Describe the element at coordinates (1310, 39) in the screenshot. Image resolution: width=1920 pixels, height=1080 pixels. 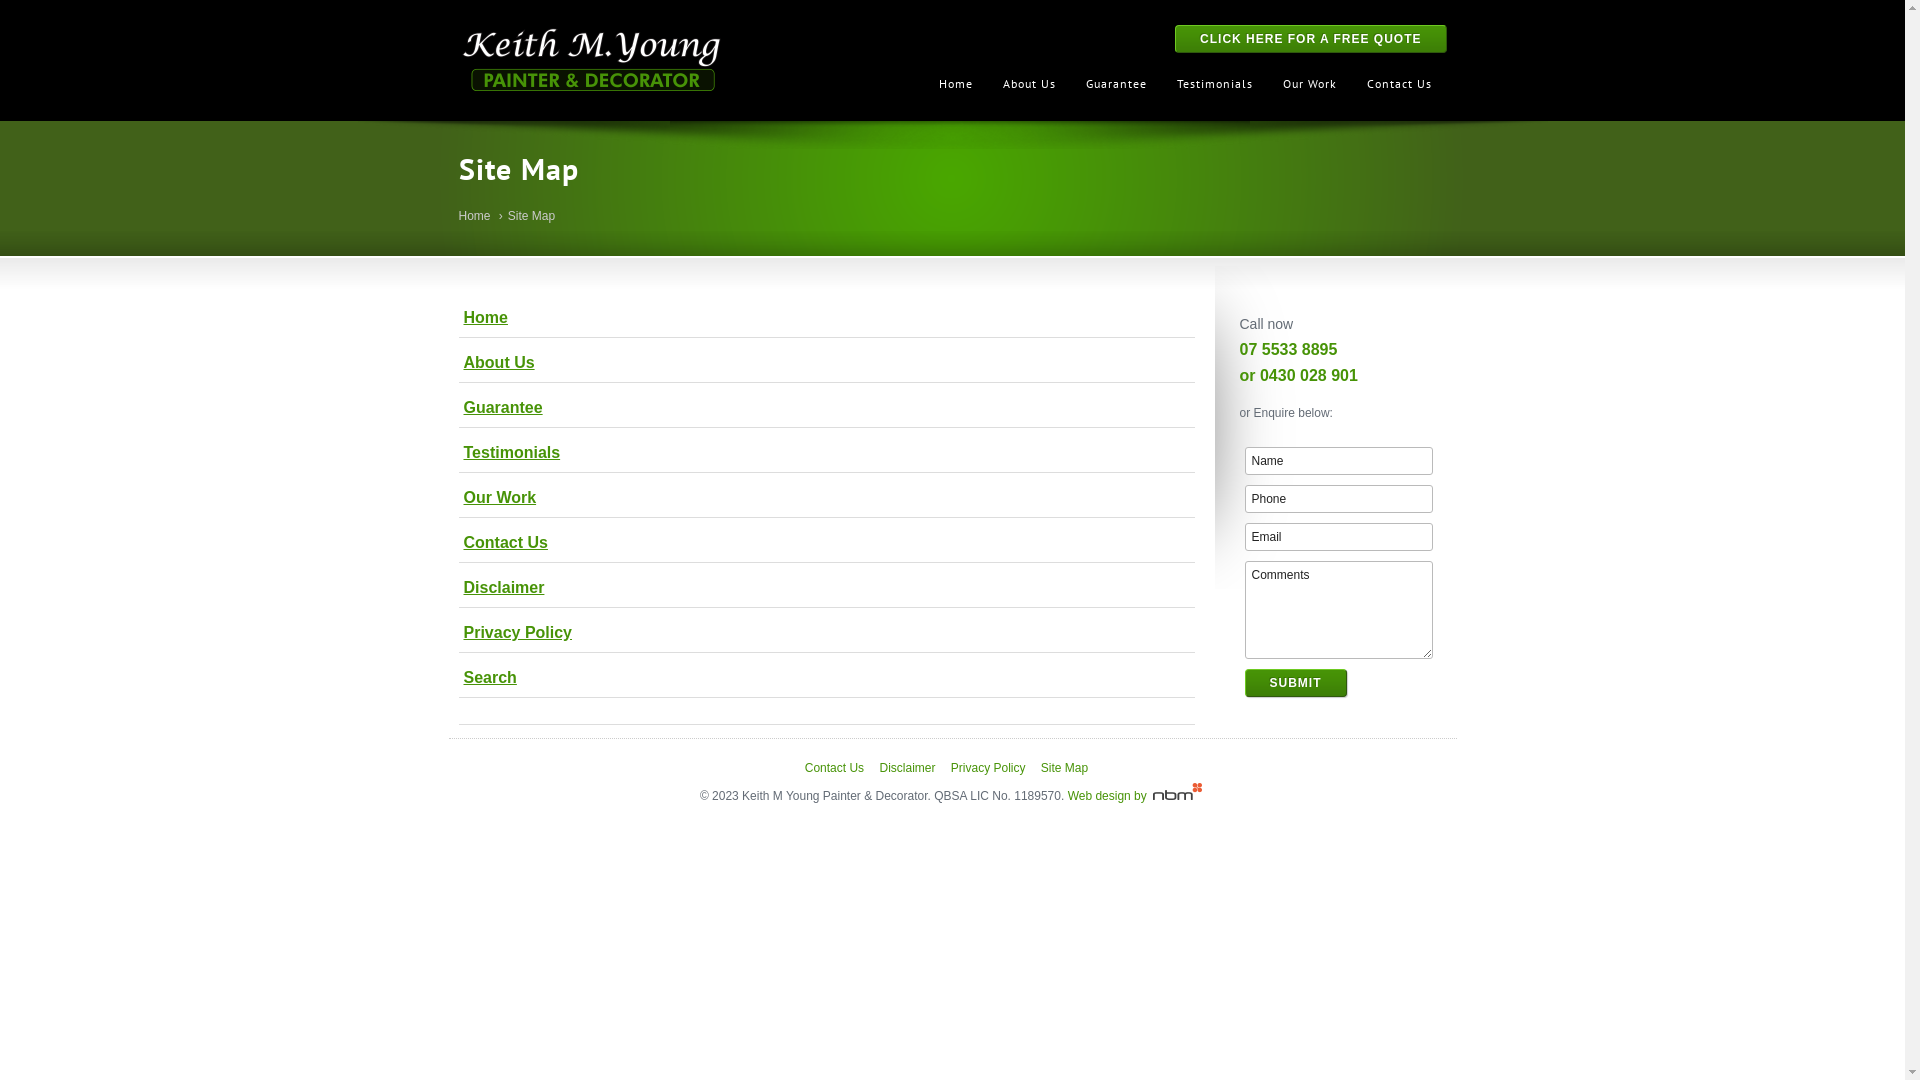
I see `CLICK HERE FOR A FREE QUOTE` at that location.